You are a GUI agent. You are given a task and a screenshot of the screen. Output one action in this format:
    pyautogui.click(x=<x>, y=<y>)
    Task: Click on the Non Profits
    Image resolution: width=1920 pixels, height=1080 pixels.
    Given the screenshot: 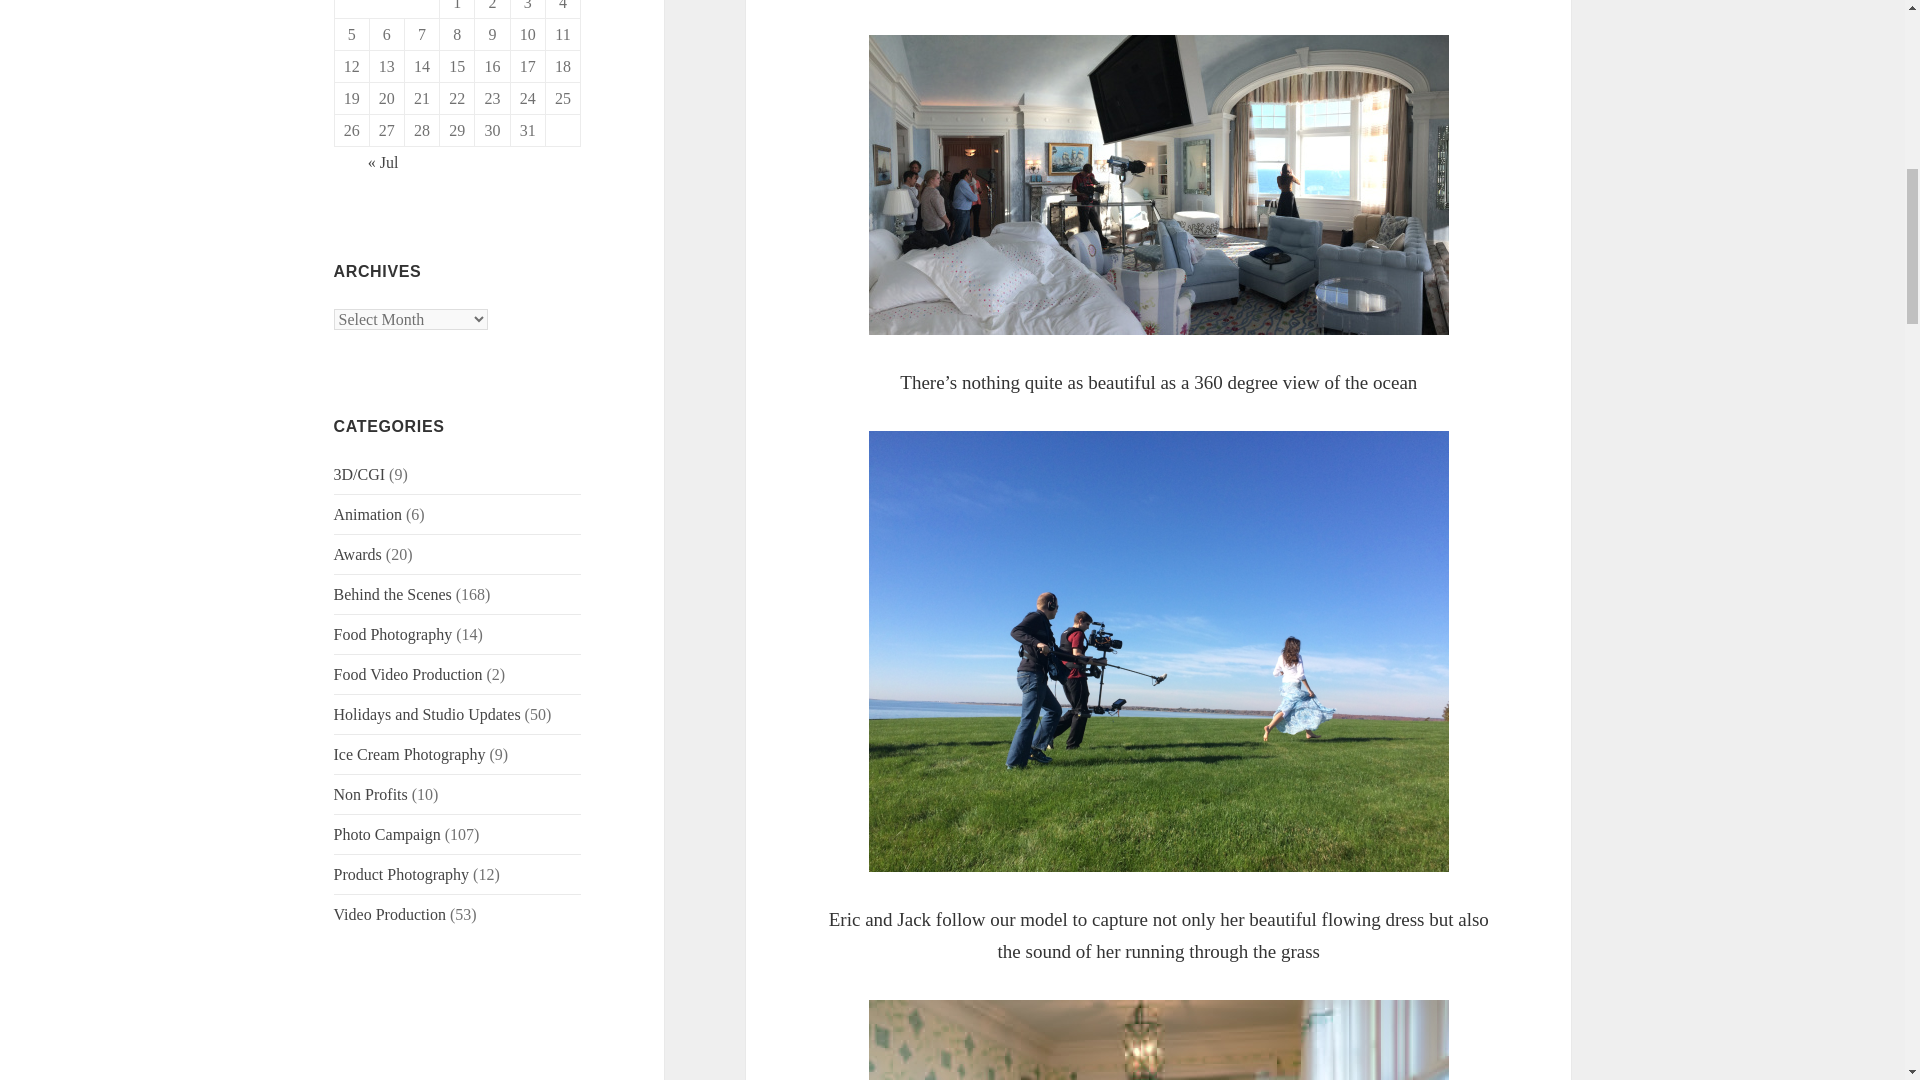 What is the action you would take?
    pyautogui.click(x=370, y=794)
    